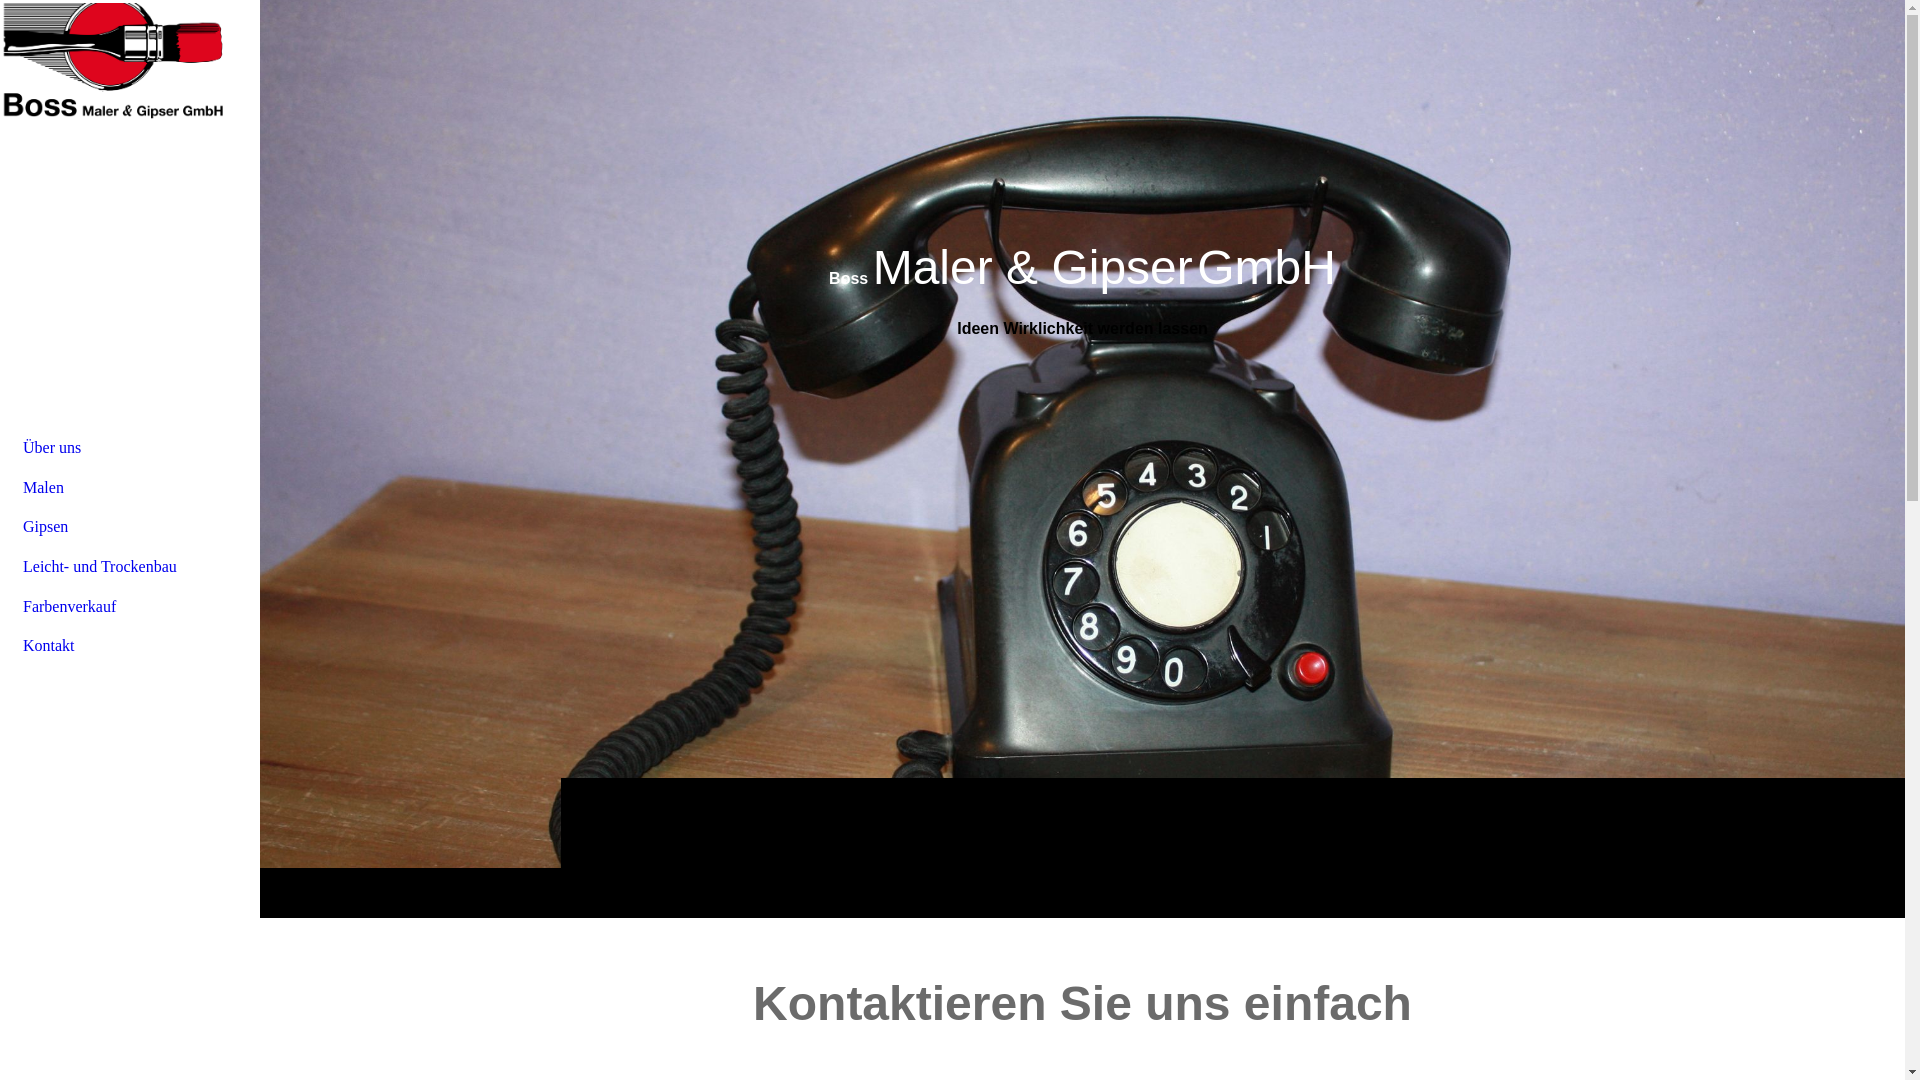  What do you see at coordinates (130, 646) in the screenshot?
I see `Kontakt` at bounding box center [130, 646].